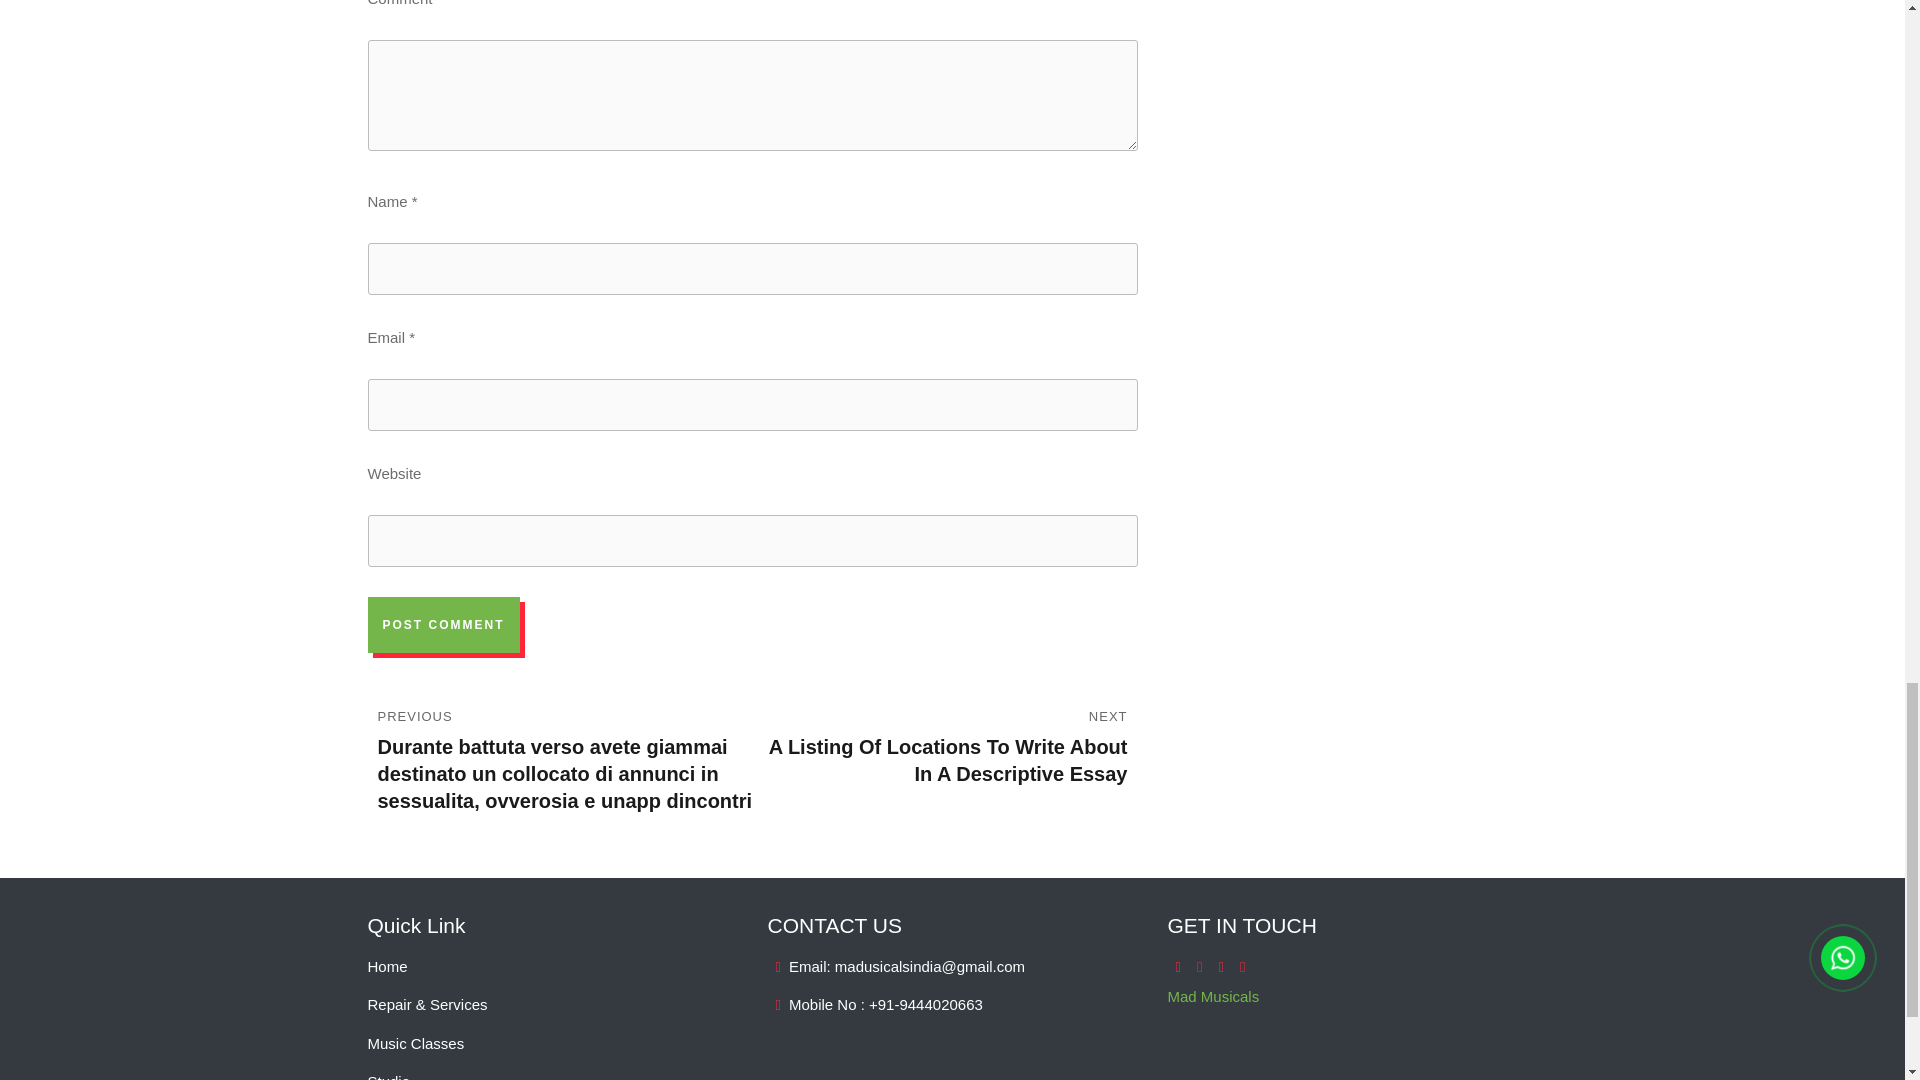  What do you see at coordinates (444, 625) in the screenshot?
I see `Post Comment` at bounding box center [444, 625].